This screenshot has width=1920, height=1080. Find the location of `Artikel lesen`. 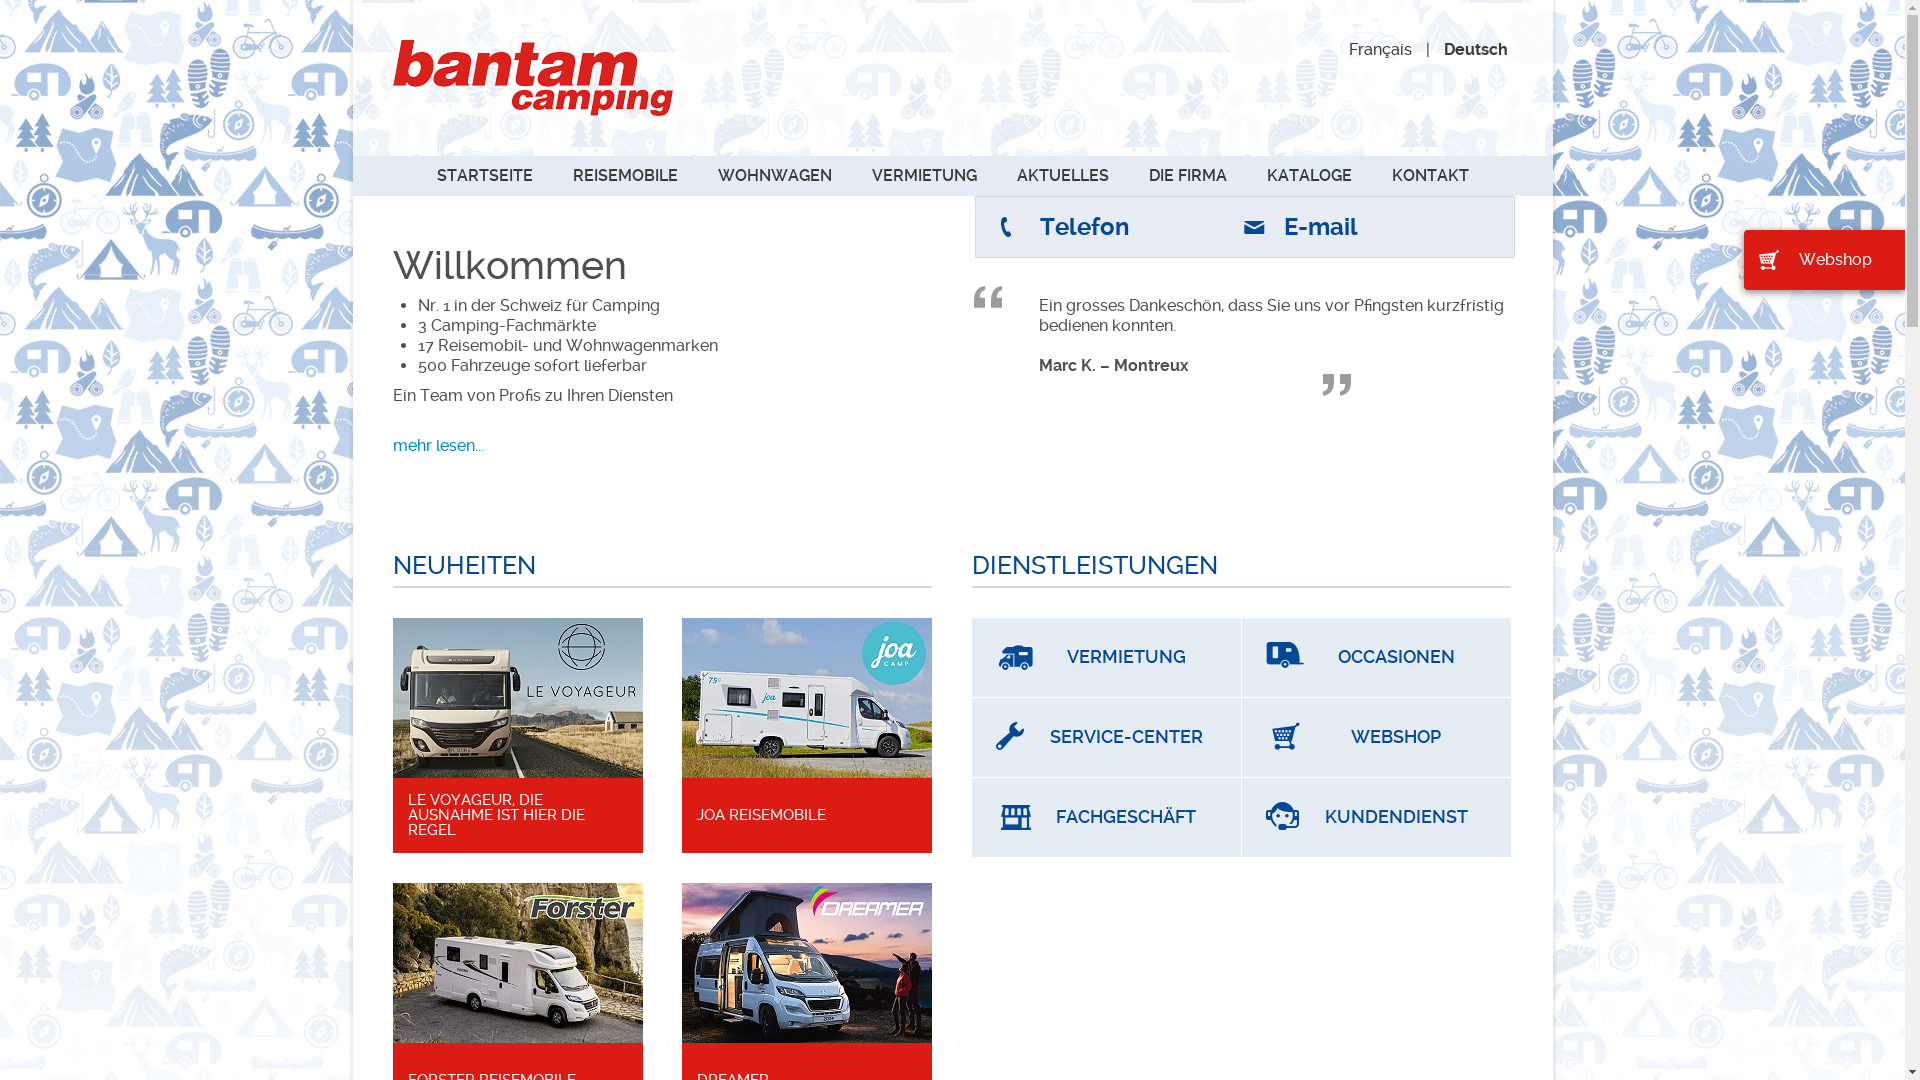

Artikel lesen is located at coordinates (517, 696).